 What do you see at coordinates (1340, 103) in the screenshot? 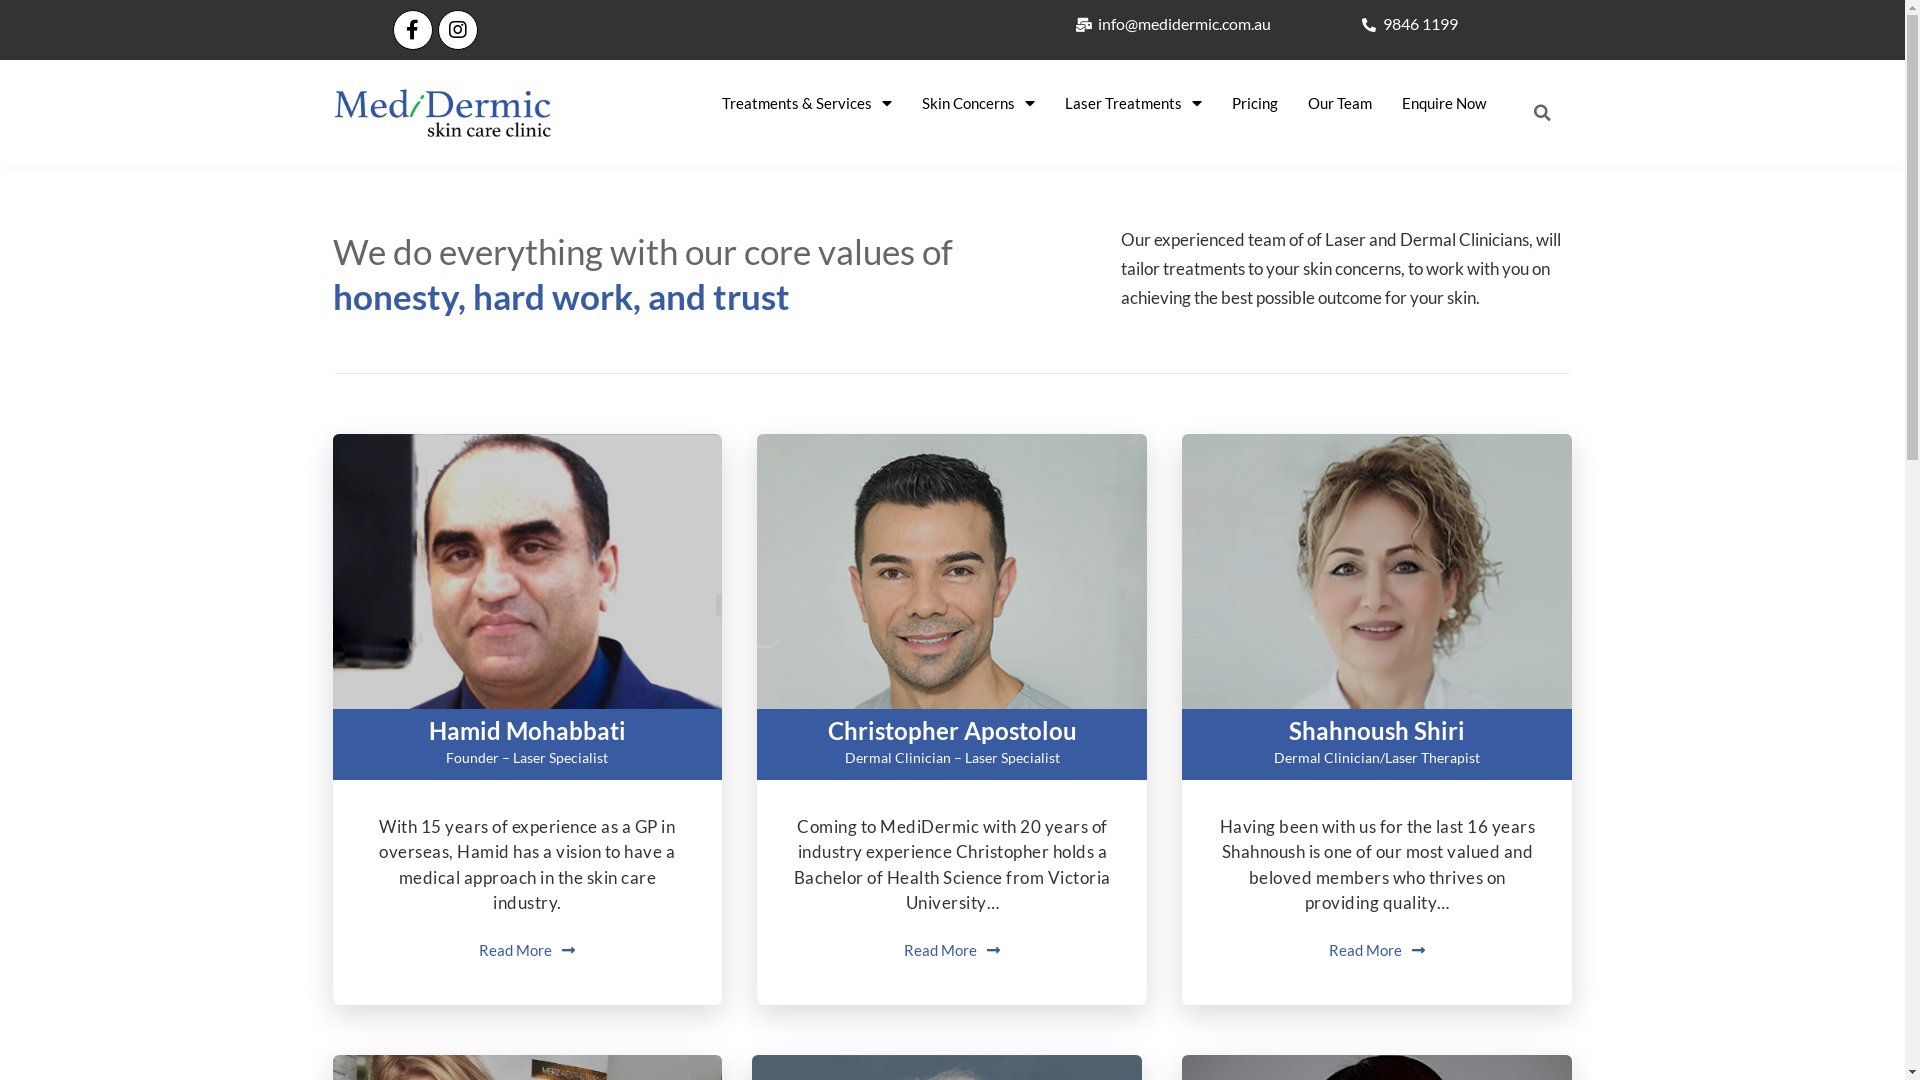
I see `Our Team` at bounding box center [1340, 103].